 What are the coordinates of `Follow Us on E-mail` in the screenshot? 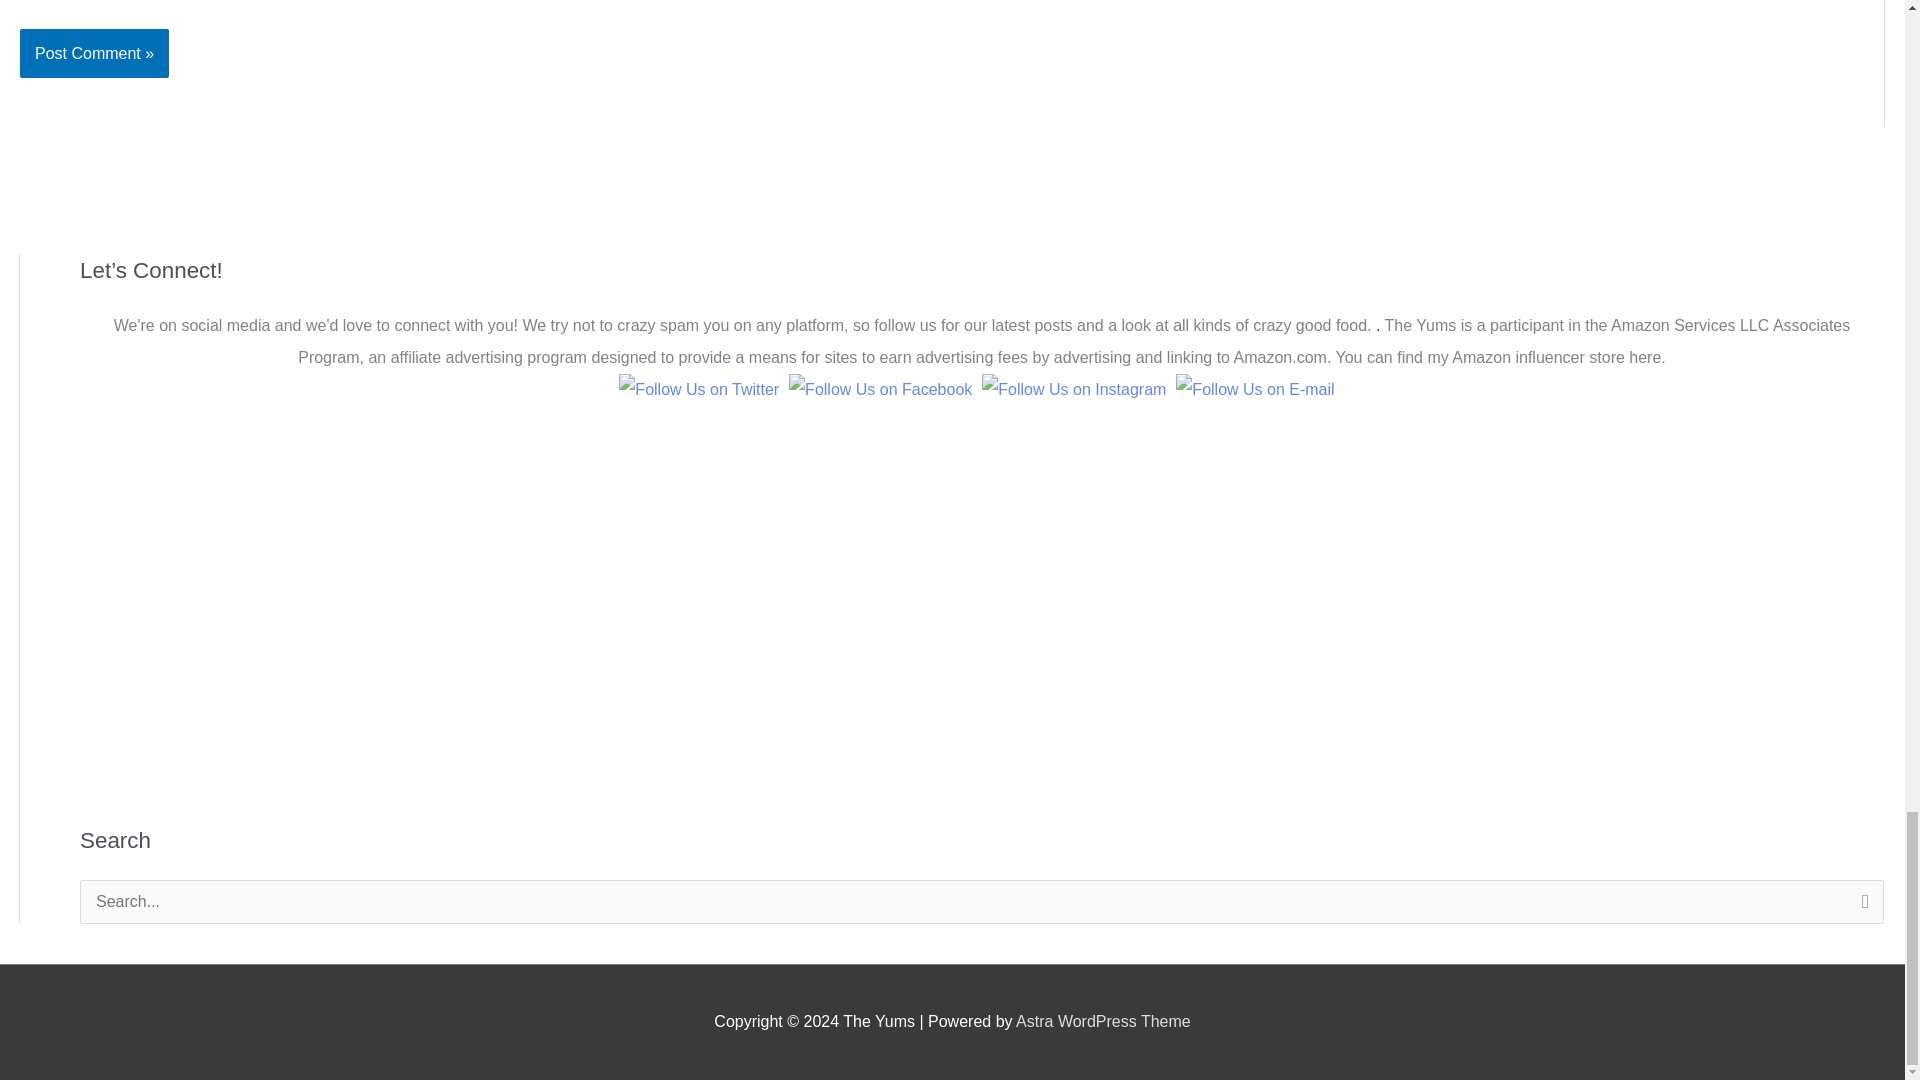 It's located at (1254, 390).